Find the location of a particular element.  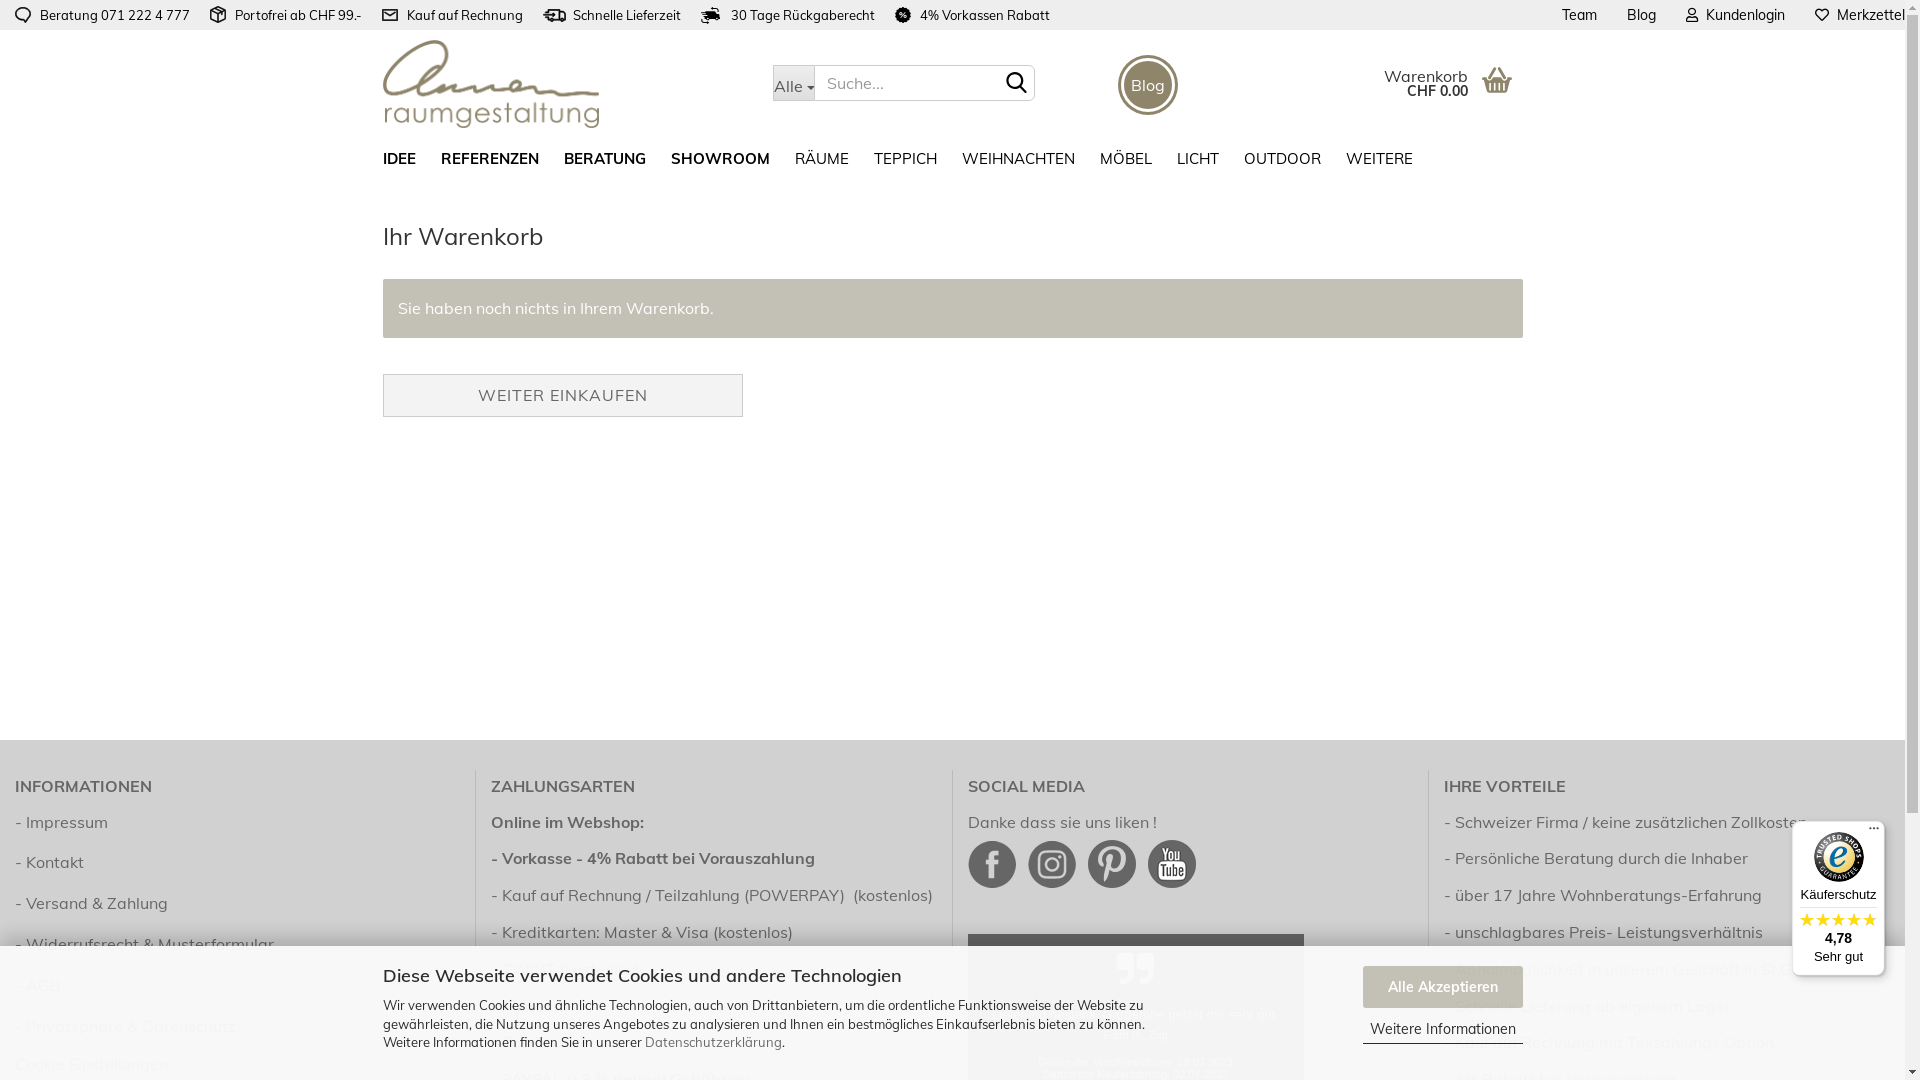

Pinterest is located at coordinates (1112, 862).